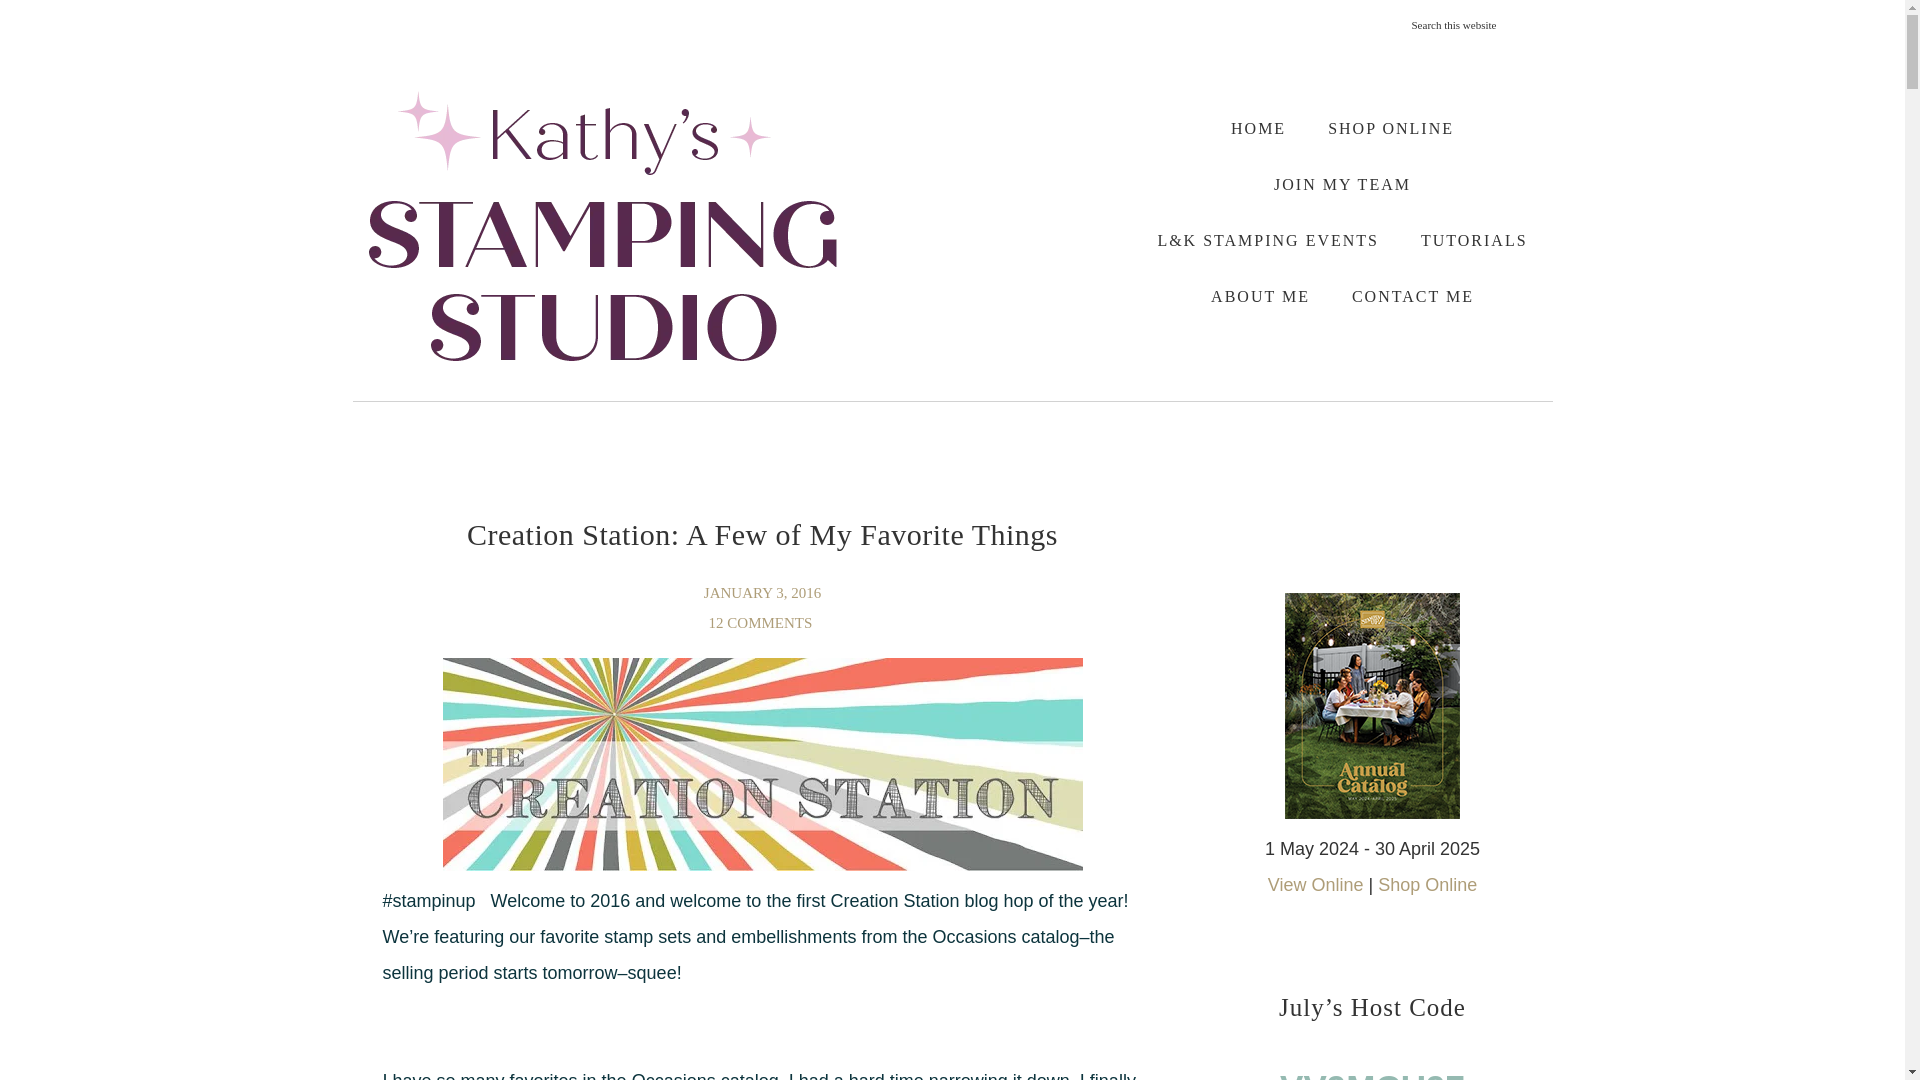  Describe the element at coordinates (1342, 184) in the screenshot. I see `JOIN MY TEAM` at that location.